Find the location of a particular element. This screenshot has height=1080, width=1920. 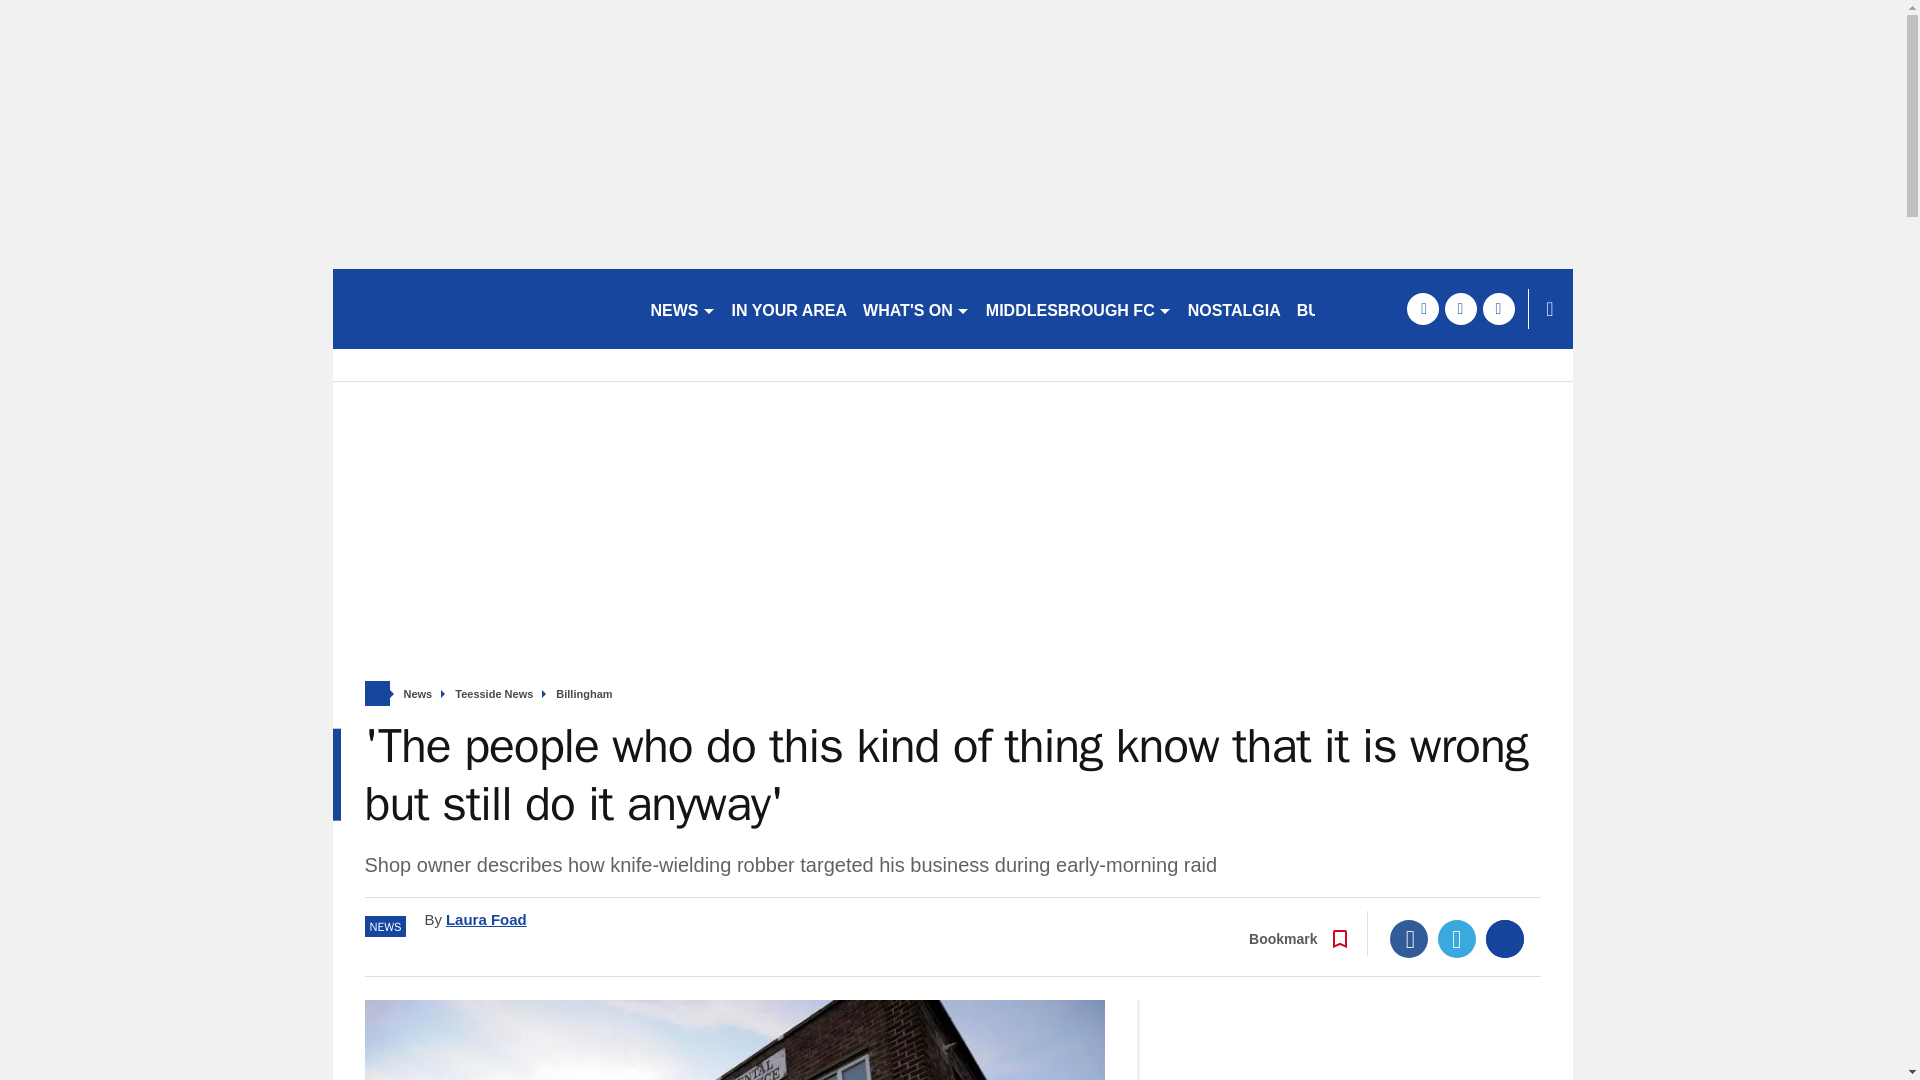

facebook is located at coordinates (1422, 308).